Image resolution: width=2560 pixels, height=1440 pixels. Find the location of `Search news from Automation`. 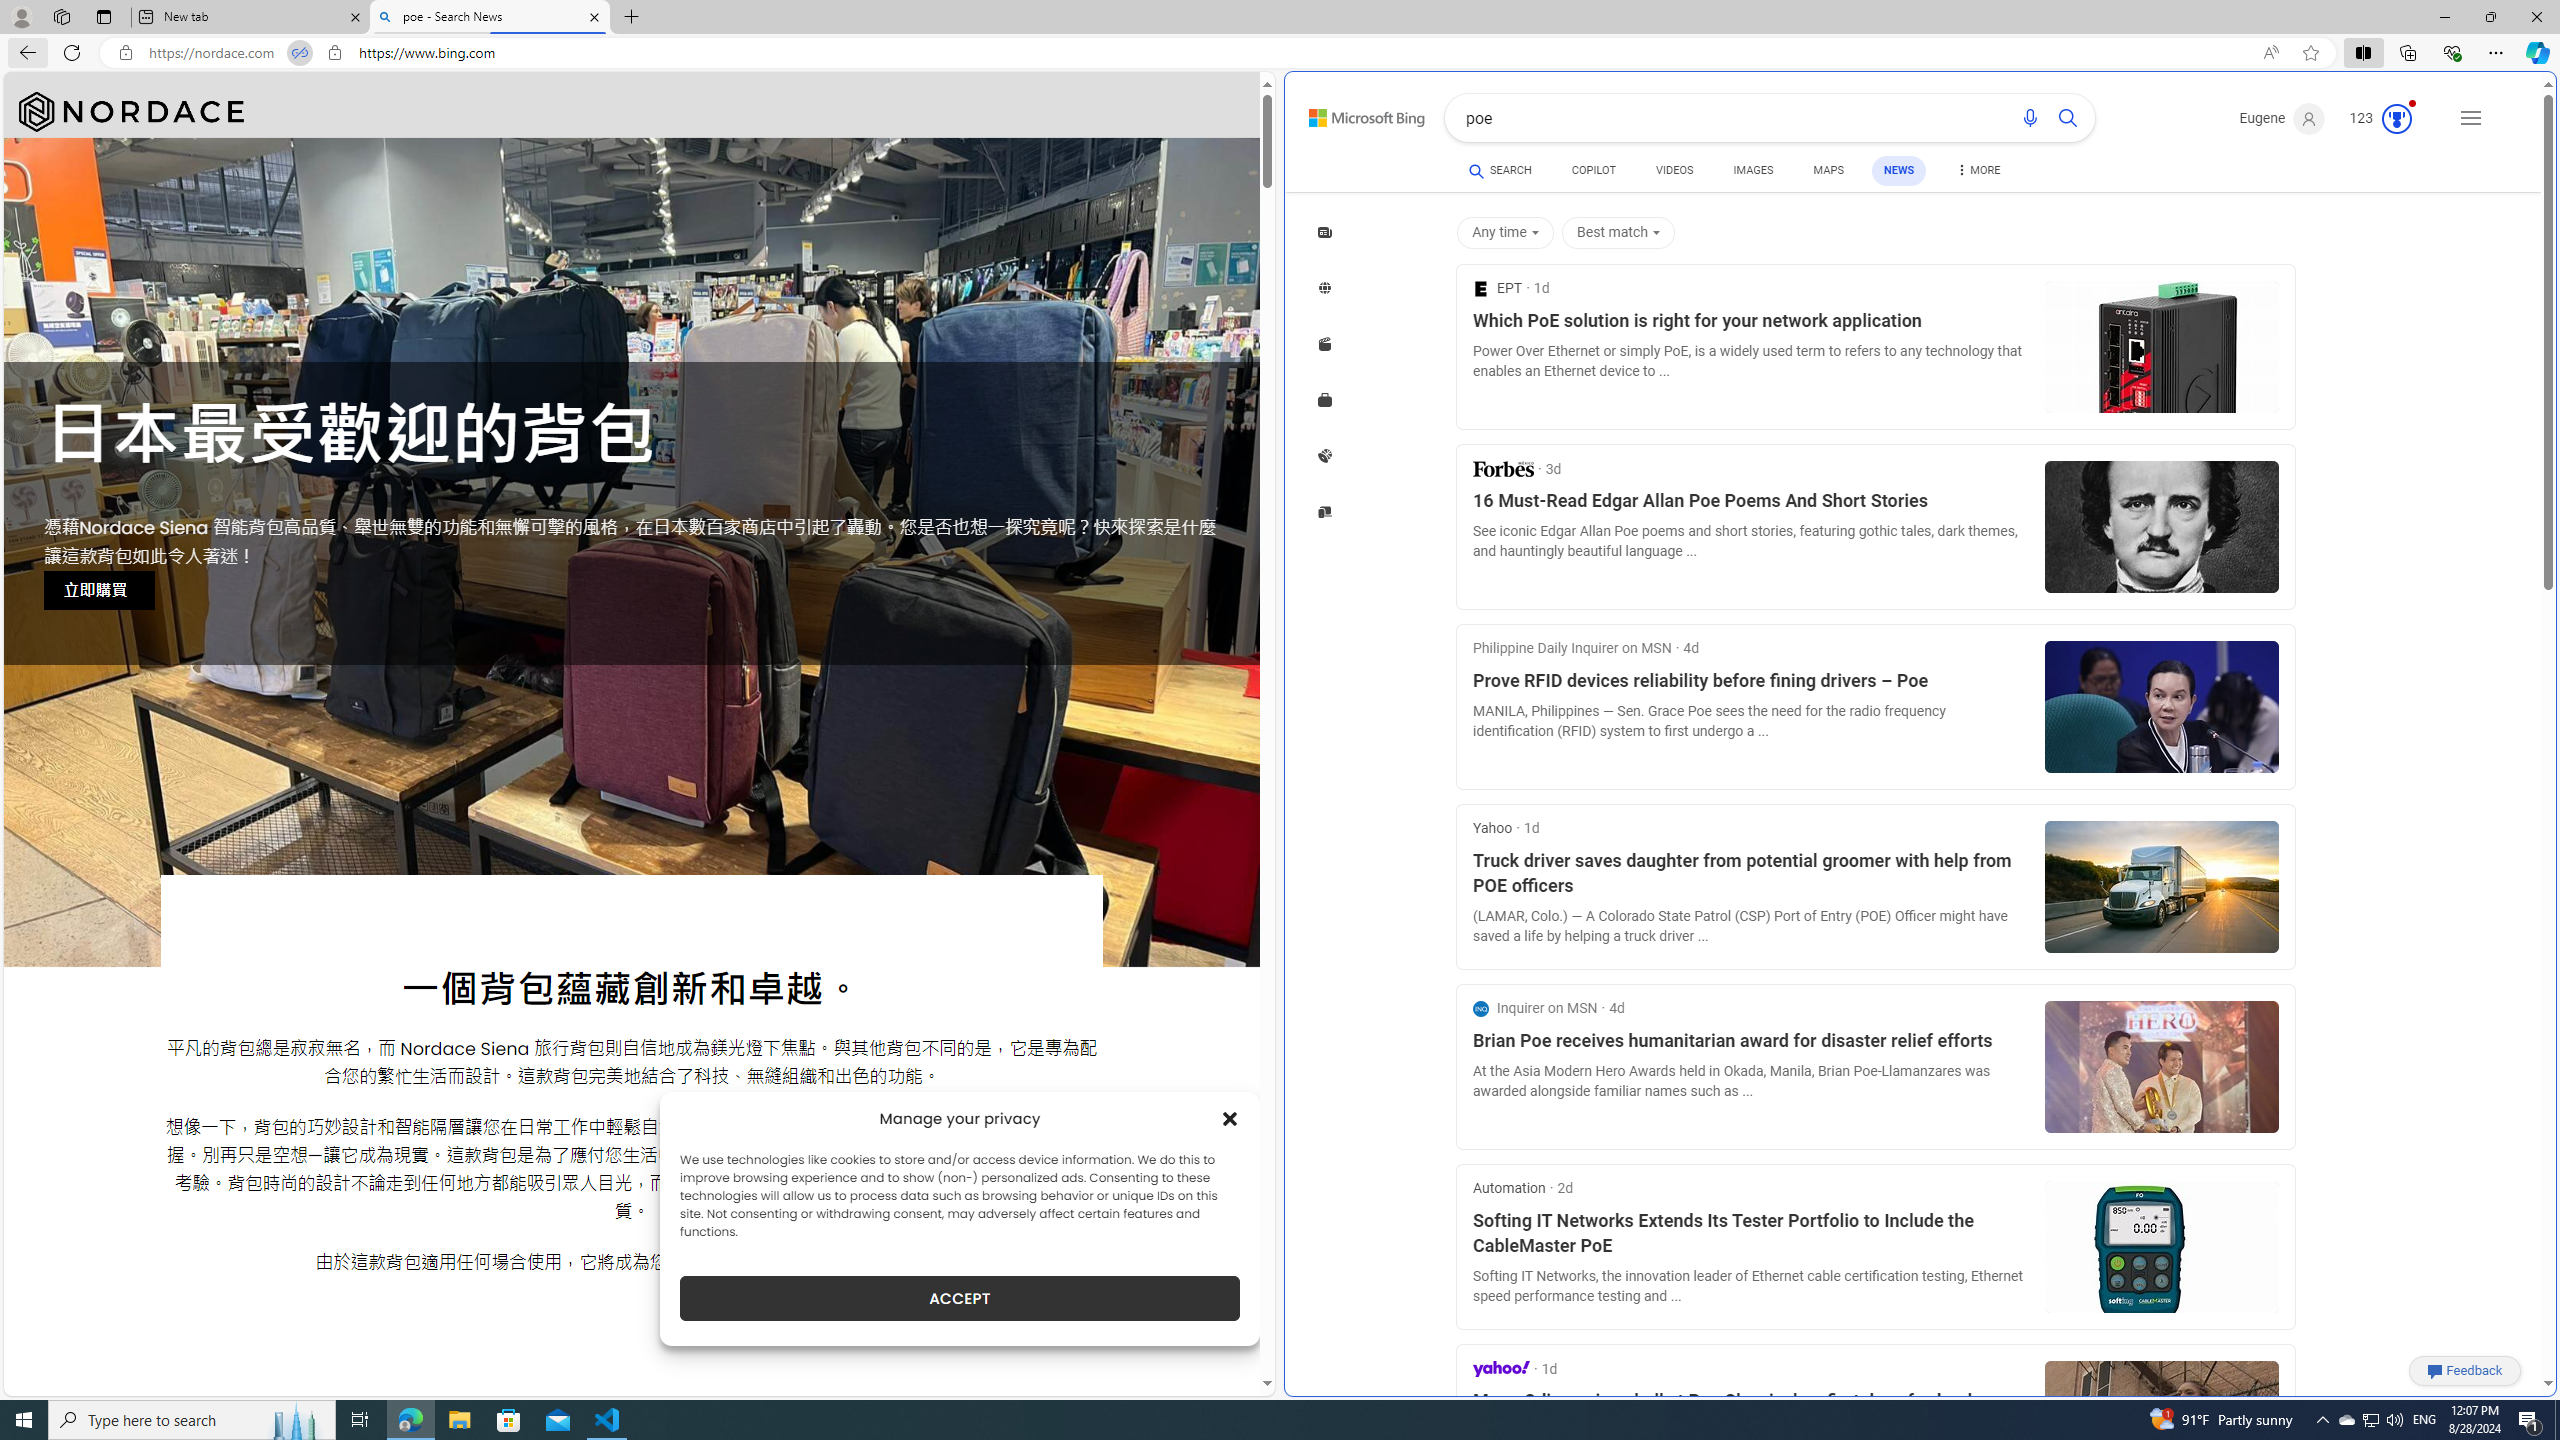

Search news from Automation is located at coordinates (1509, 1188).